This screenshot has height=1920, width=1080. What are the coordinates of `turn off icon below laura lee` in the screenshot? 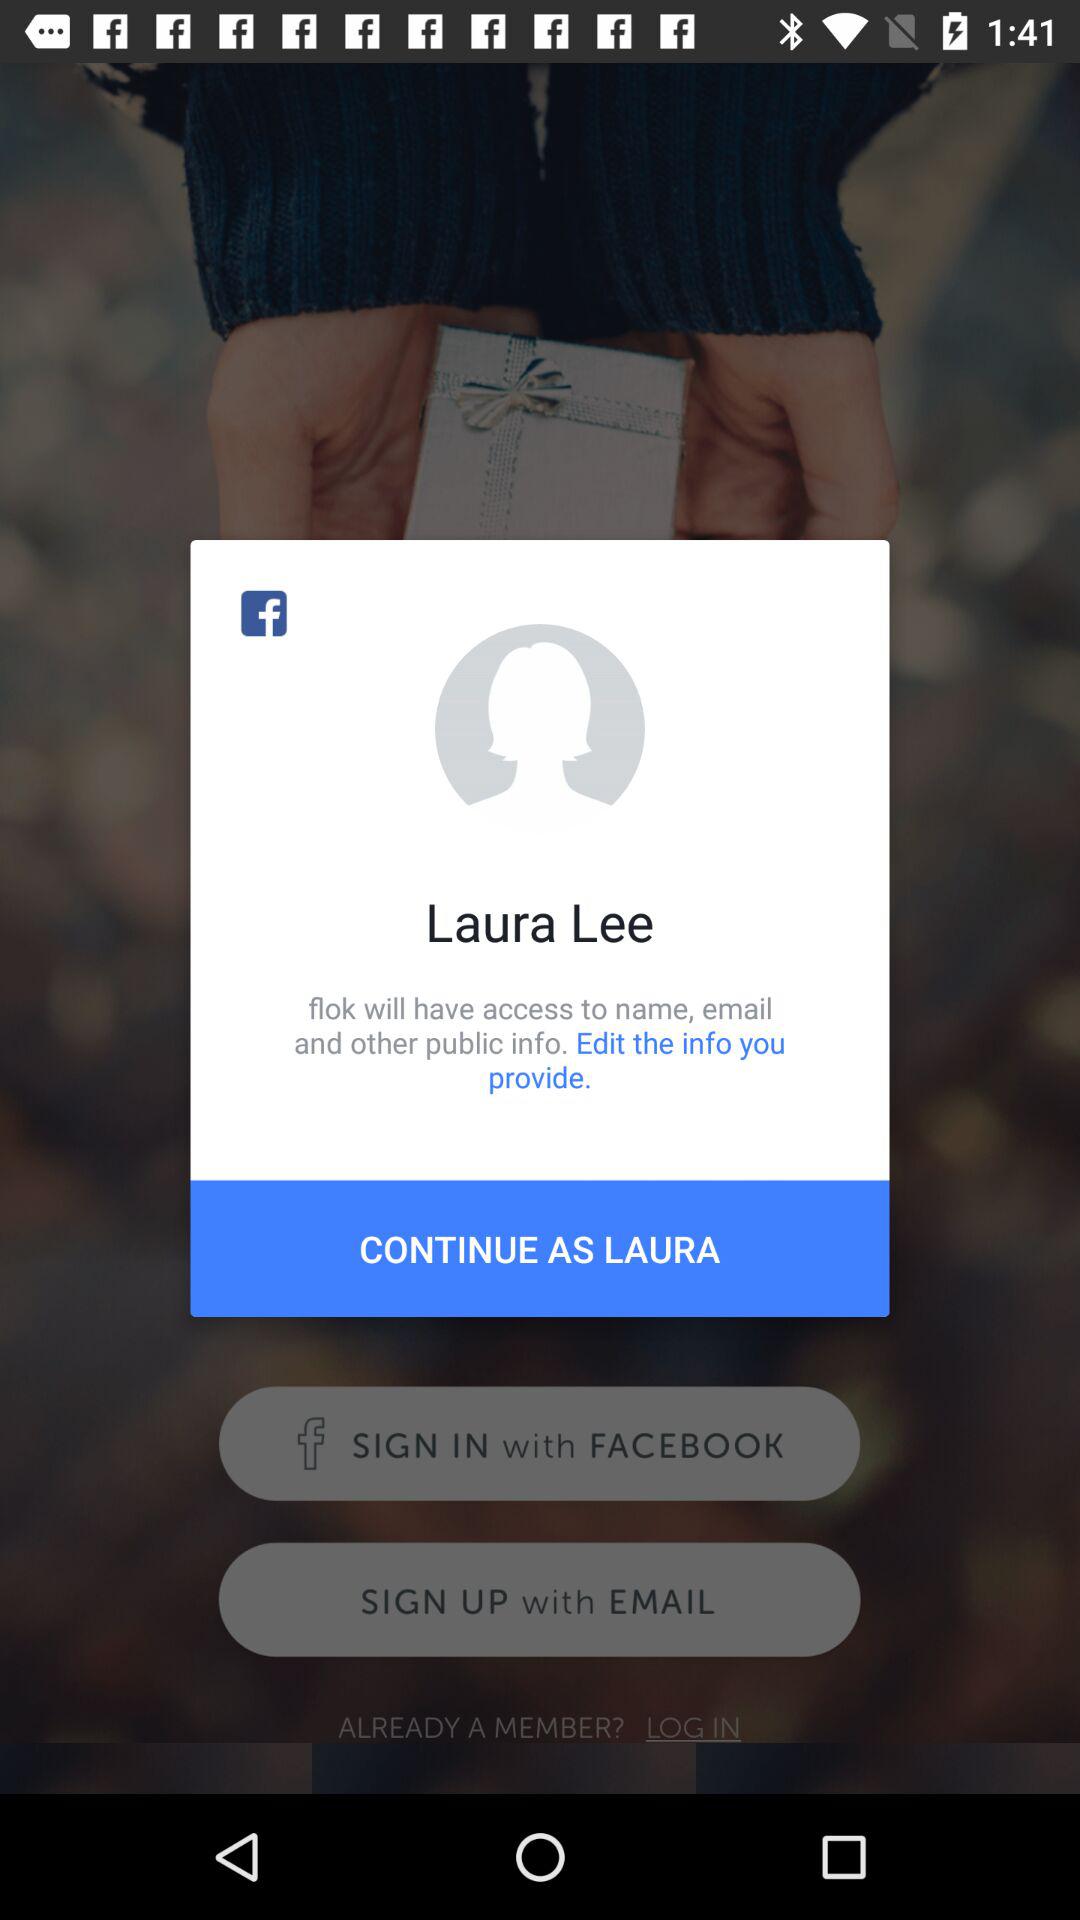 It's located at (540, 1042).